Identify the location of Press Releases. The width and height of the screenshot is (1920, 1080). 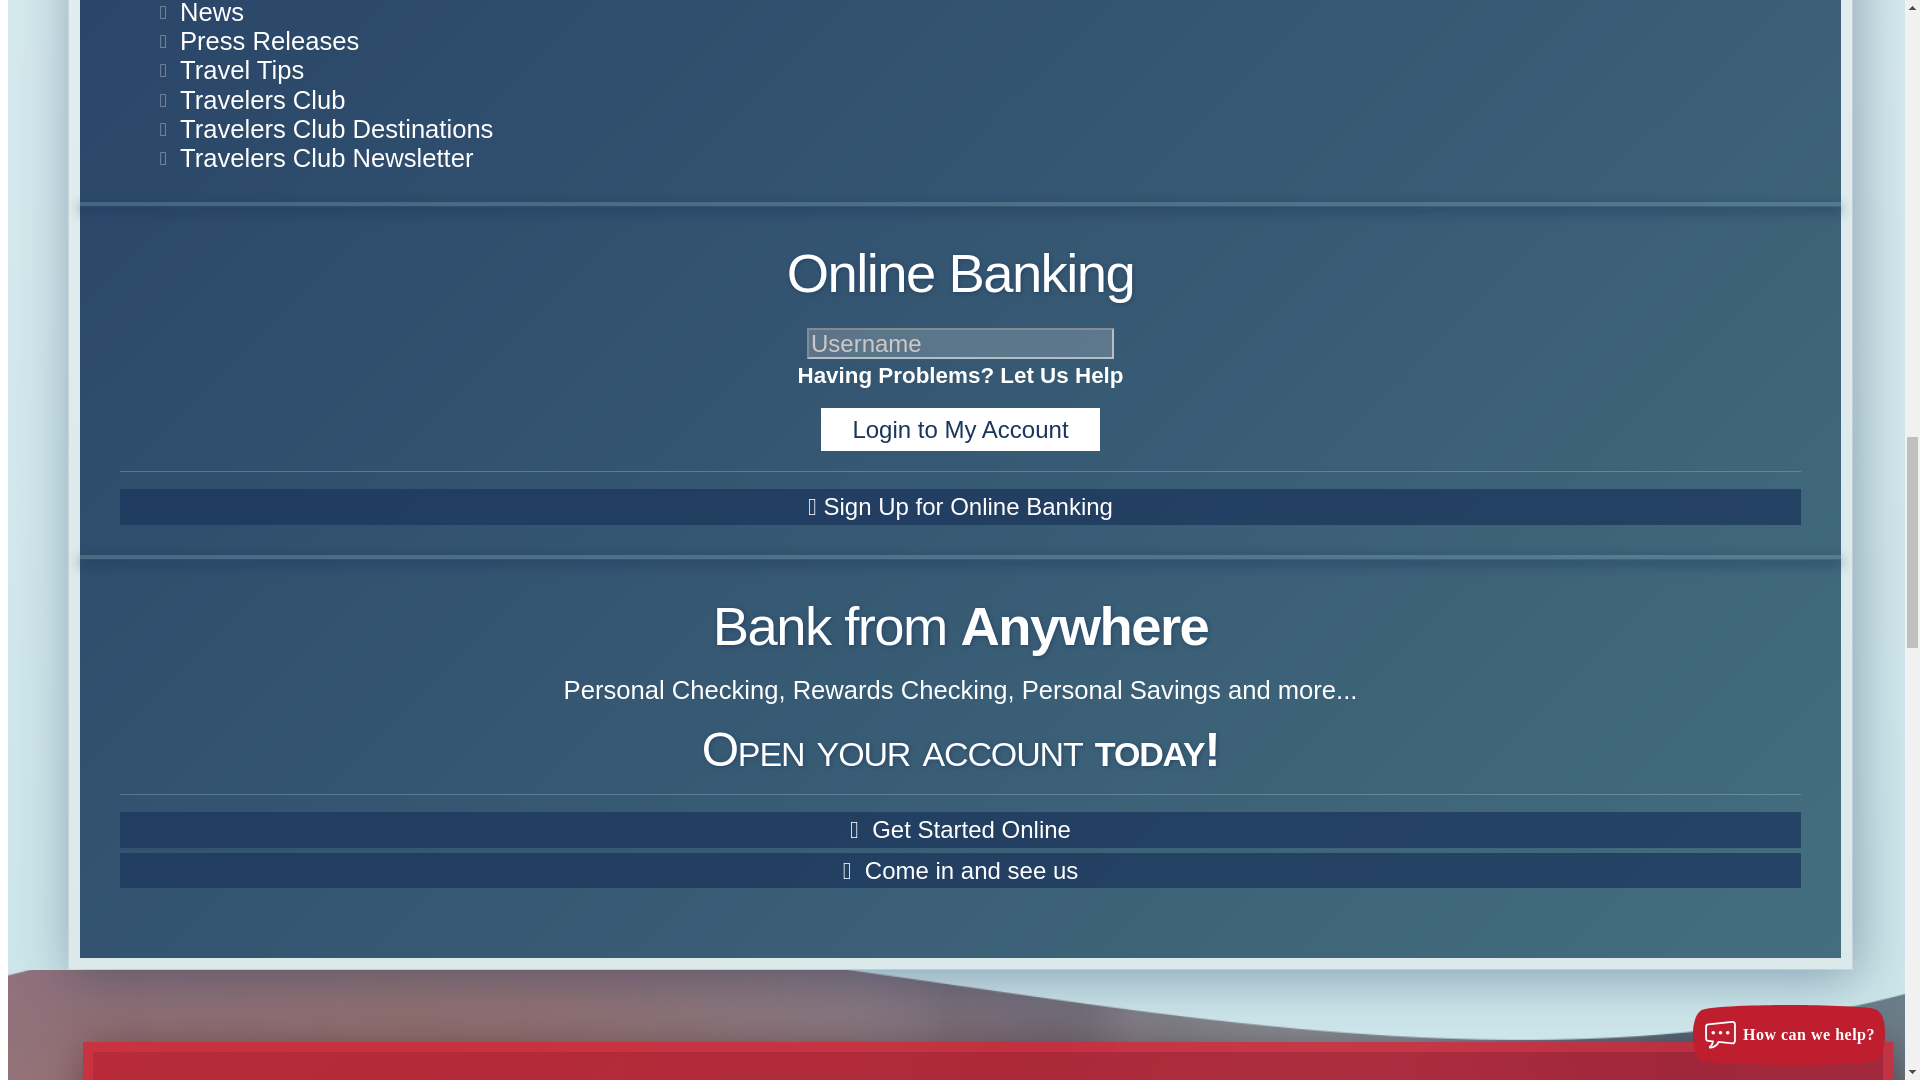
(270, 41).